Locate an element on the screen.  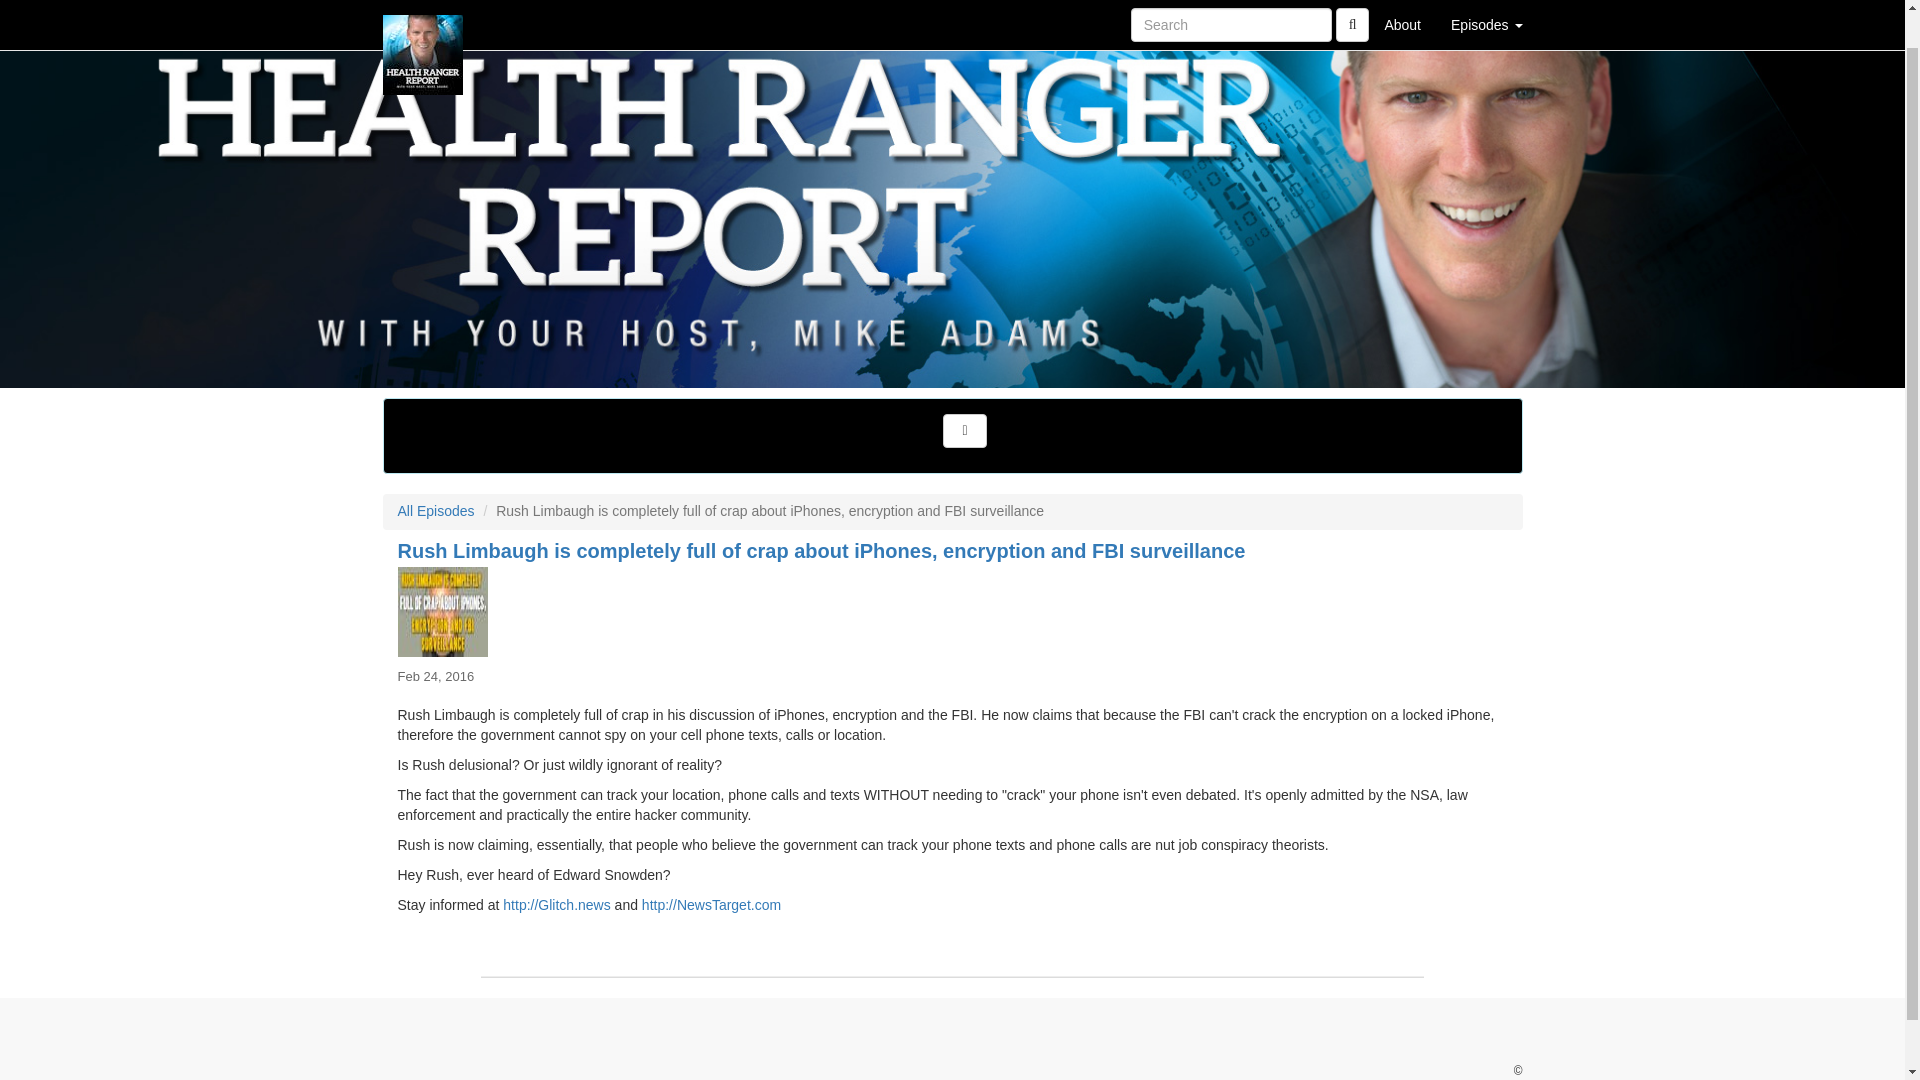
Episodes is located at coordinates (1486, 6).